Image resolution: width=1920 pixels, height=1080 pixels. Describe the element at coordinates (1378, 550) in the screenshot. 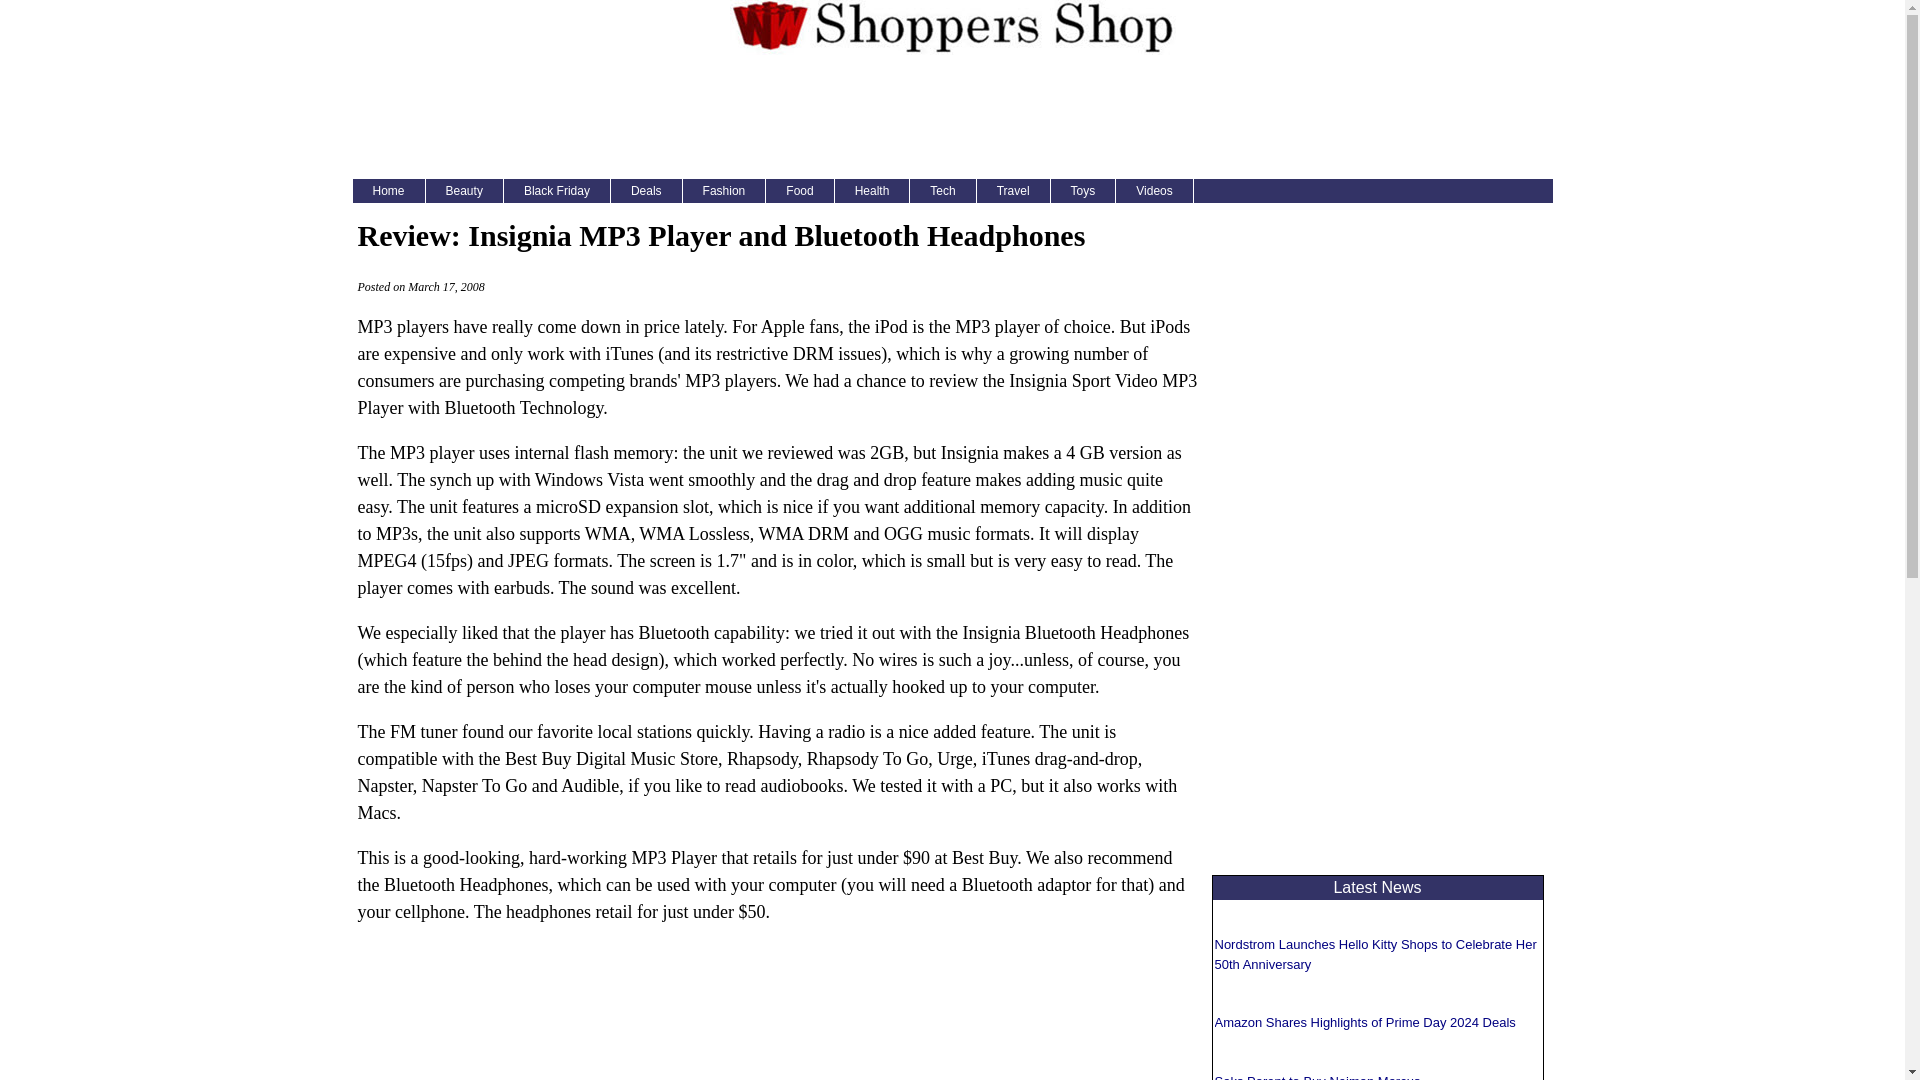

I see `Advertisement` at that location.